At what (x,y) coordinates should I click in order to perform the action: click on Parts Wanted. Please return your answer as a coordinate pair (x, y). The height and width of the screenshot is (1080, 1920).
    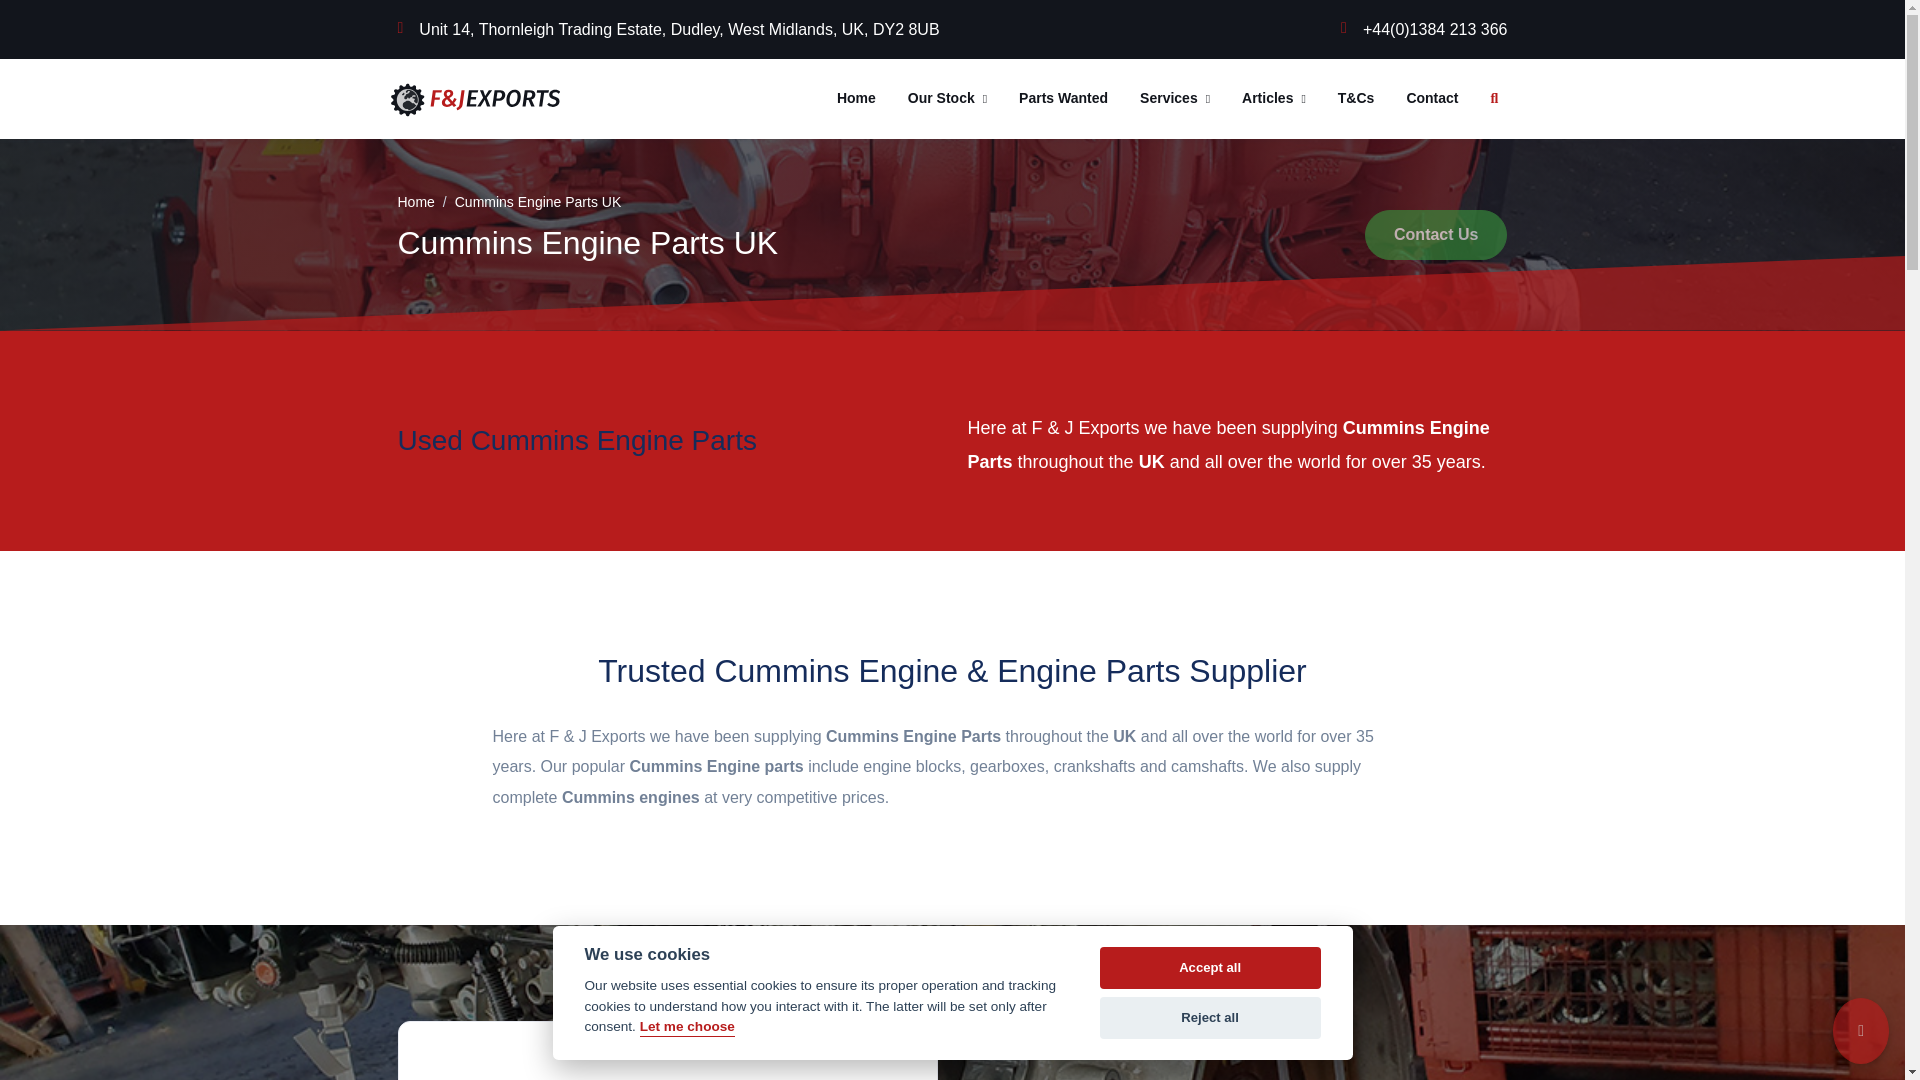
    Looking at the image, I should click on (1062, 99).